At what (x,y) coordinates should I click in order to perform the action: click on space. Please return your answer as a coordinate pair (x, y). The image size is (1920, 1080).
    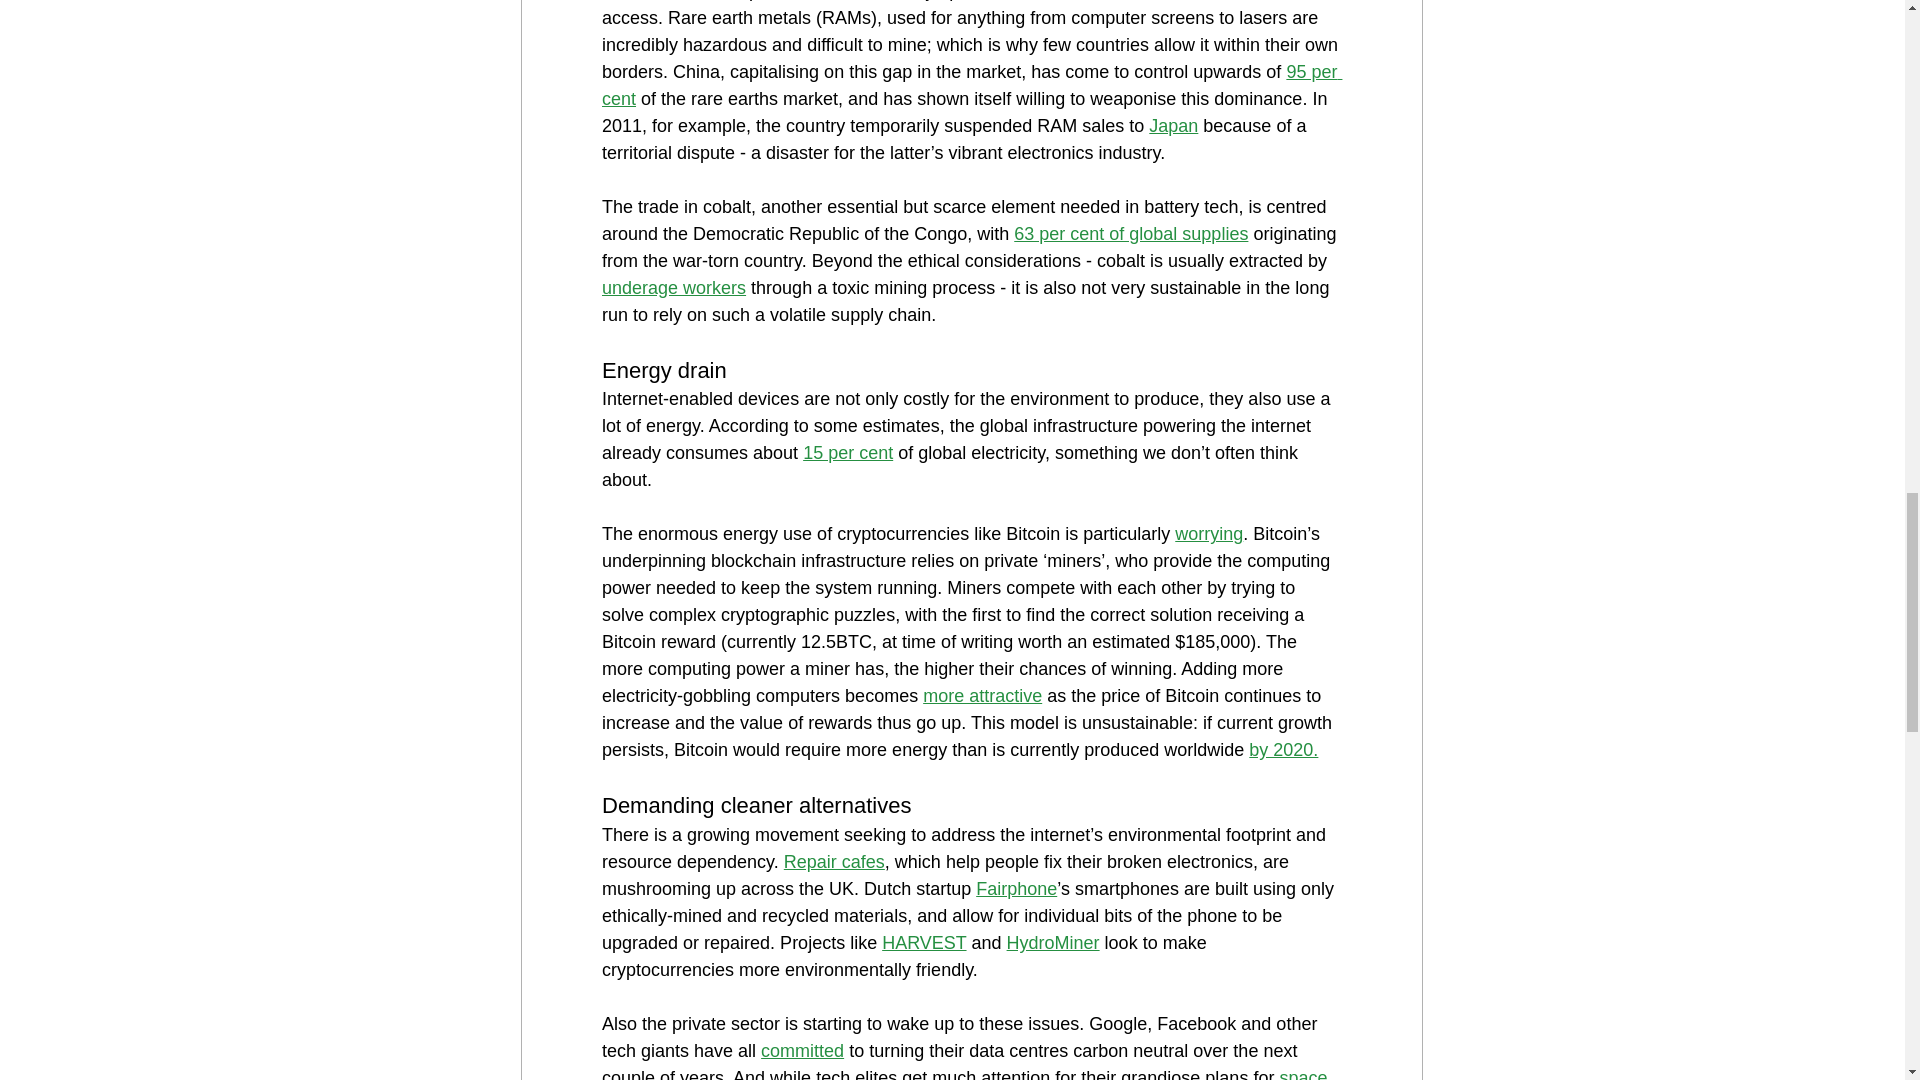
    Looking at the image, I should click on (1302, 1074).